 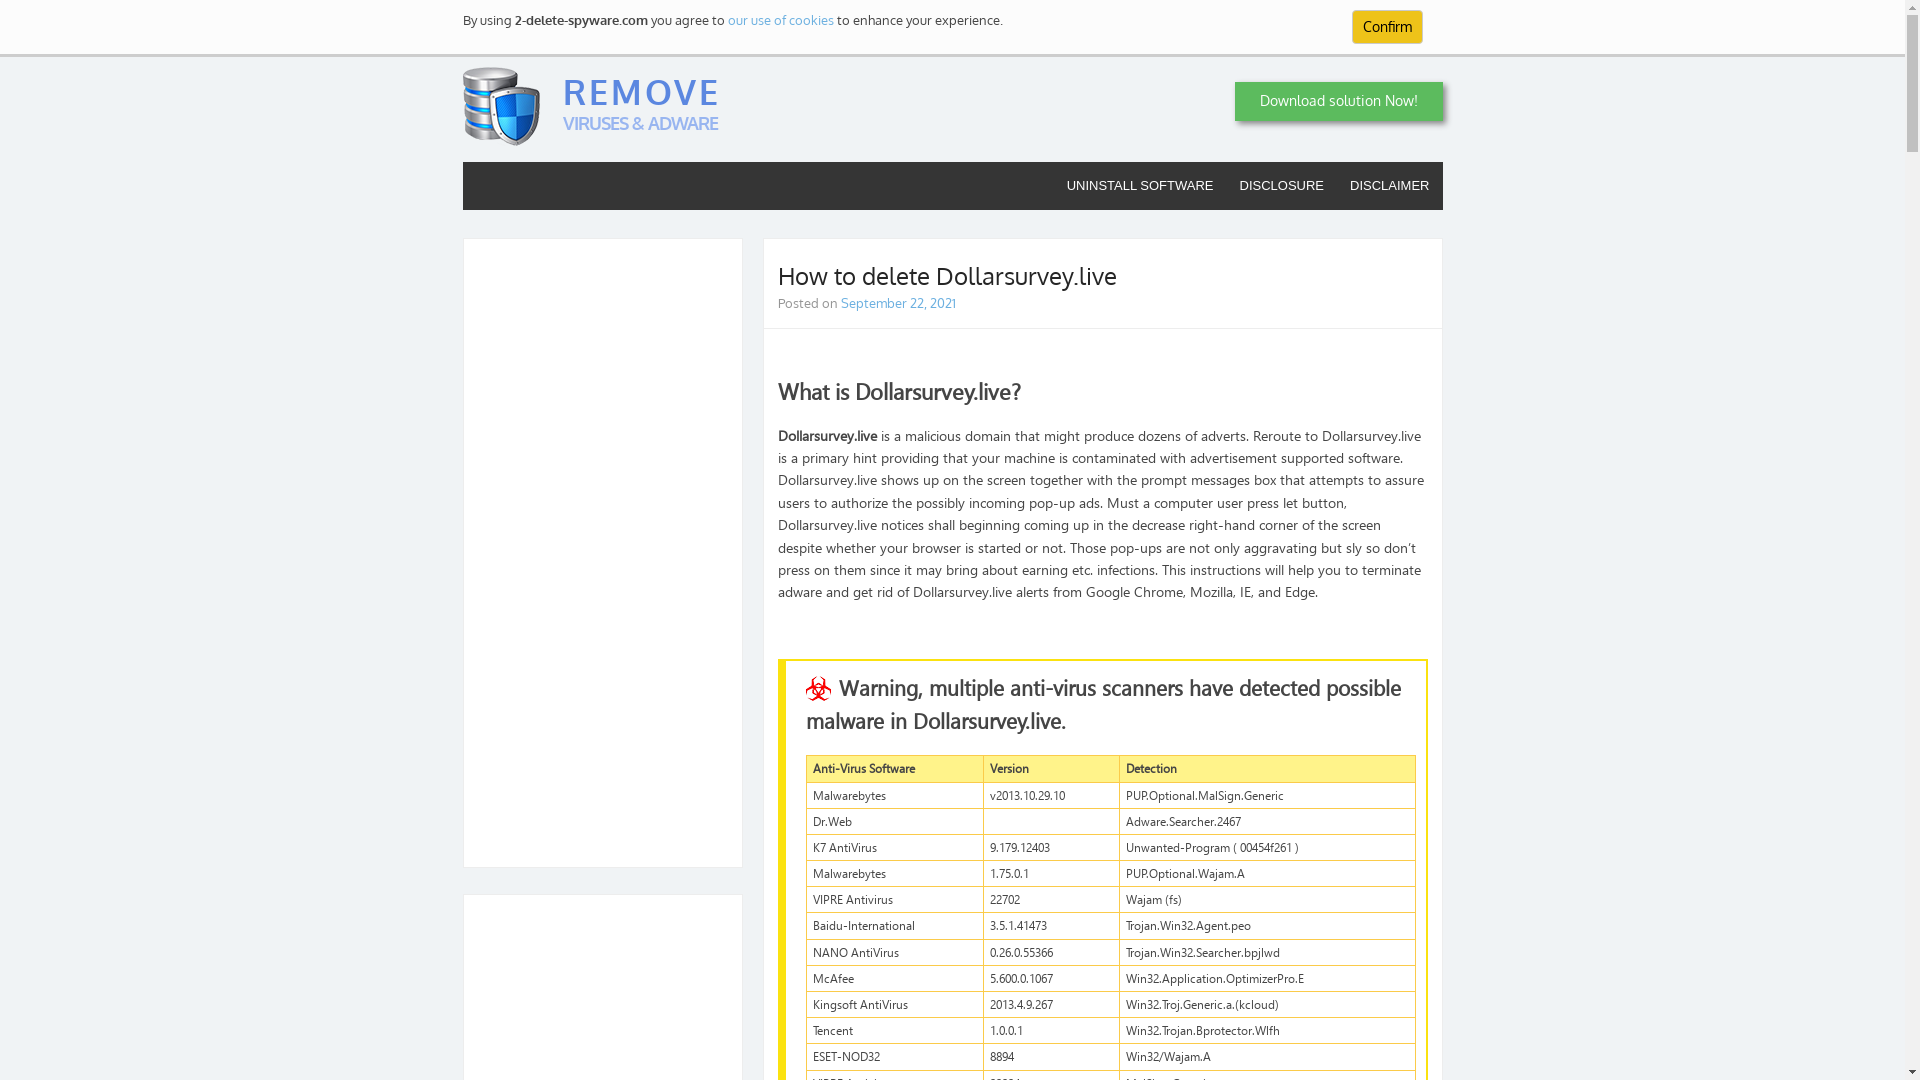 What do you see at coordinates (1338, 101) in the screenshot?
I see `Download solution Now!` at bounding box center [1338, 101].